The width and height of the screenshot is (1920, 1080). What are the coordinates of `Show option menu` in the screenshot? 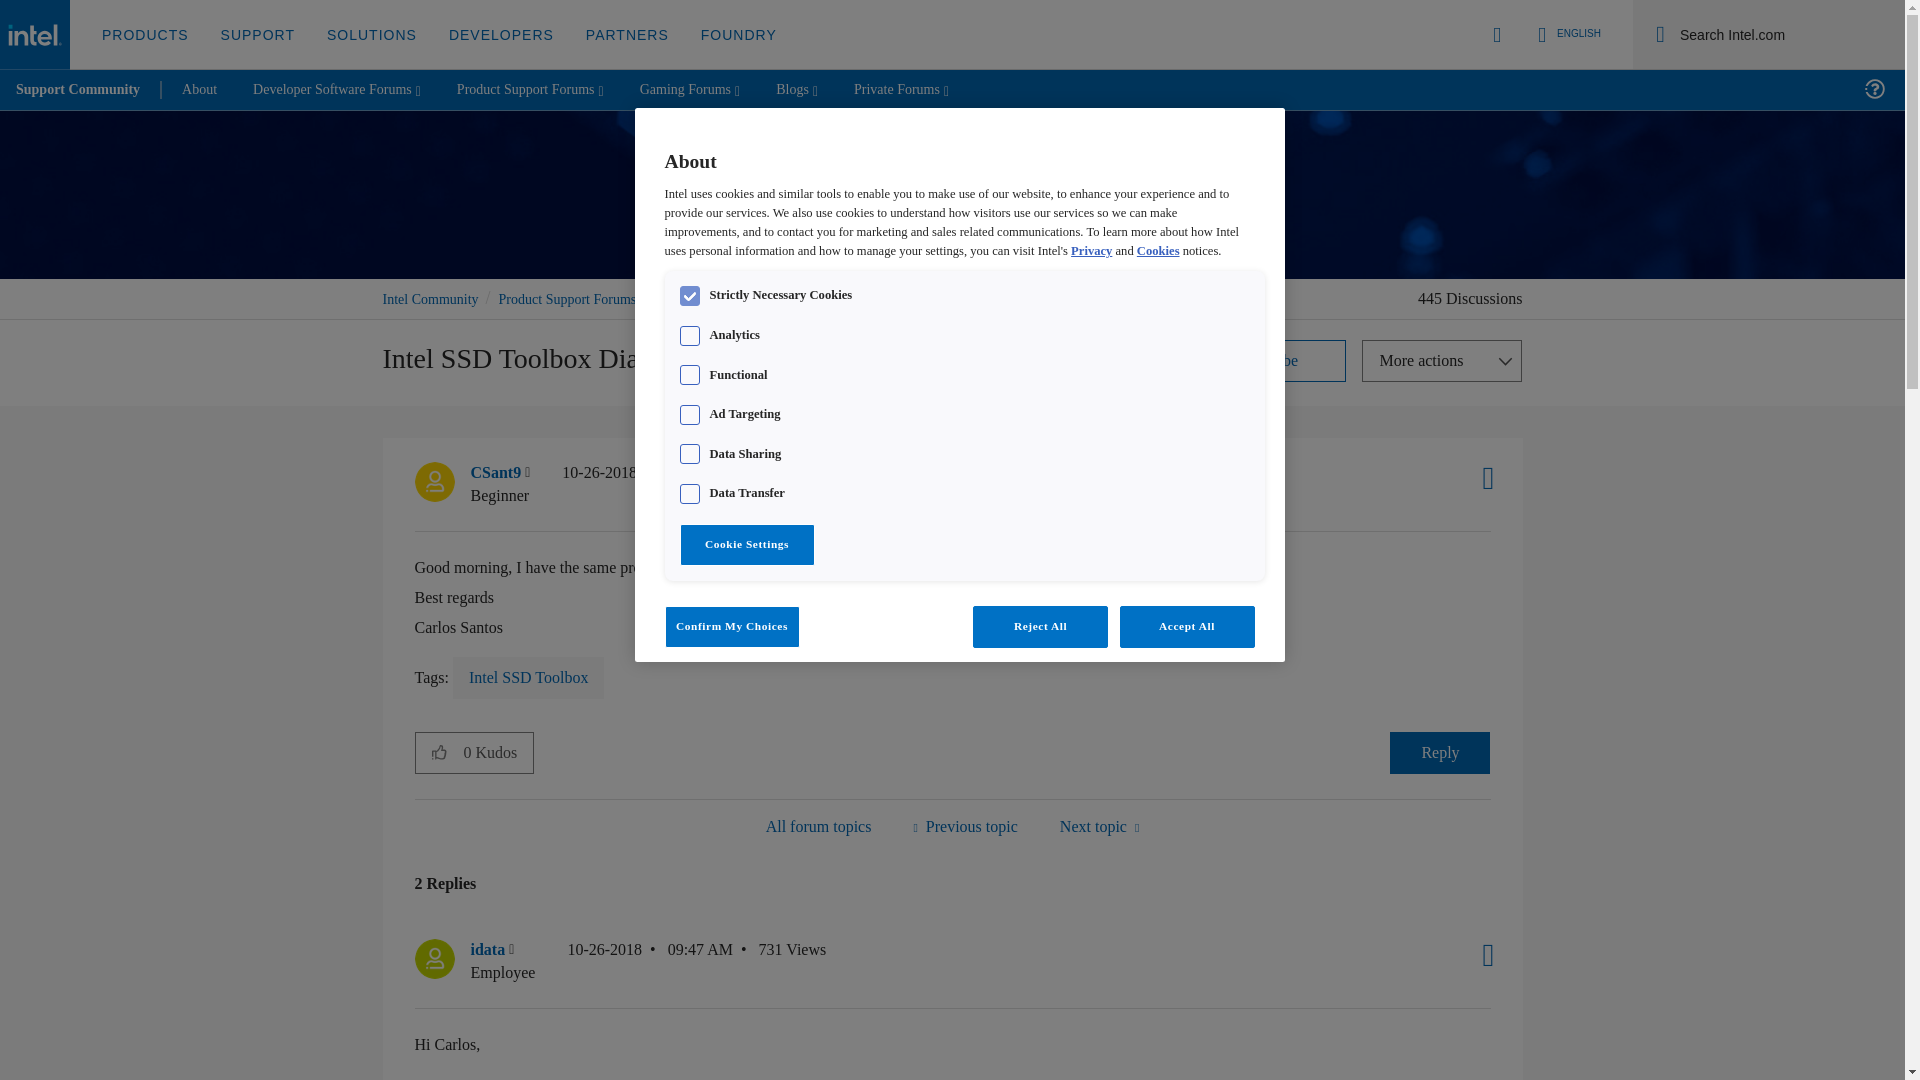 It's located at (1481, 478).